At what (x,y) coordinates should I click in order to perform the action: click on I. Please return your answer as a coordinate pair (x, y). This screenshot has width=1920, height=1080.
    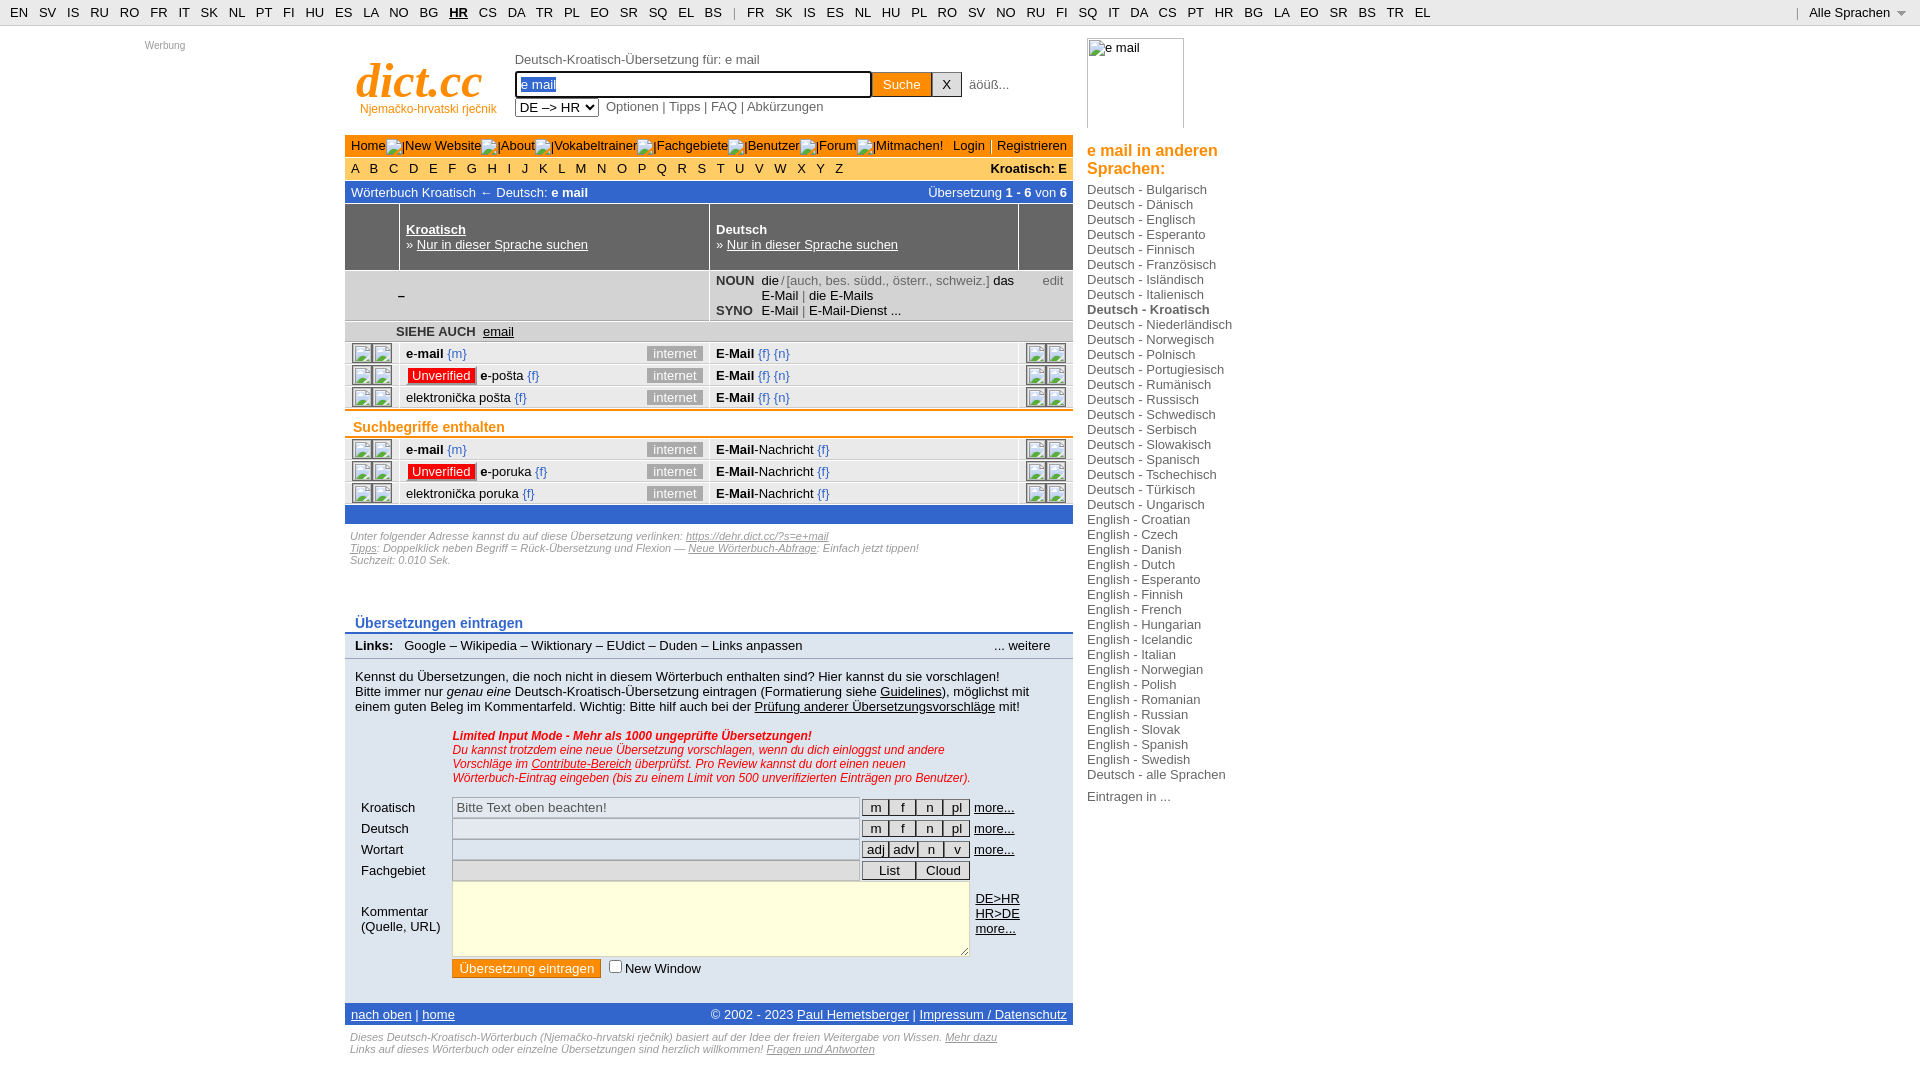
    Looking at the image, I should click on (510, 168).